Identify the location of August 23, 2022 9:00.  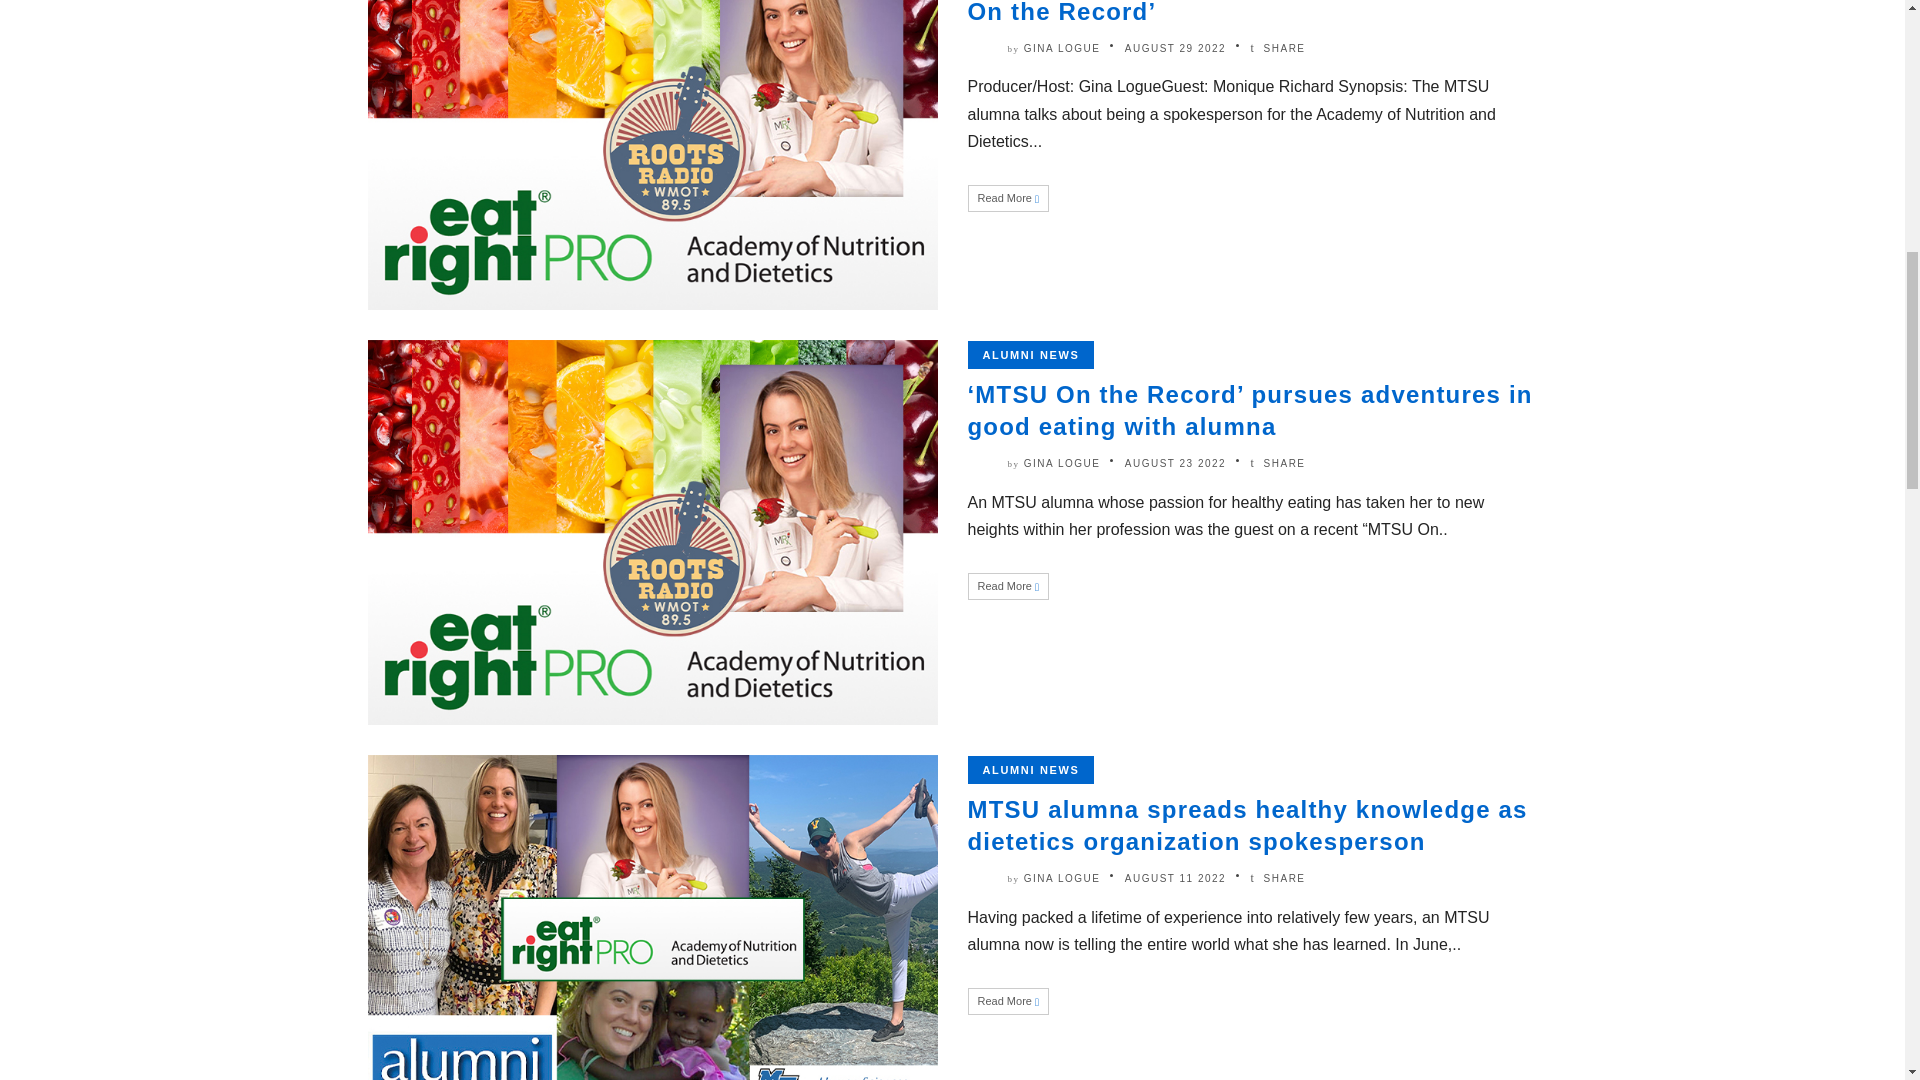
(1176, 462).